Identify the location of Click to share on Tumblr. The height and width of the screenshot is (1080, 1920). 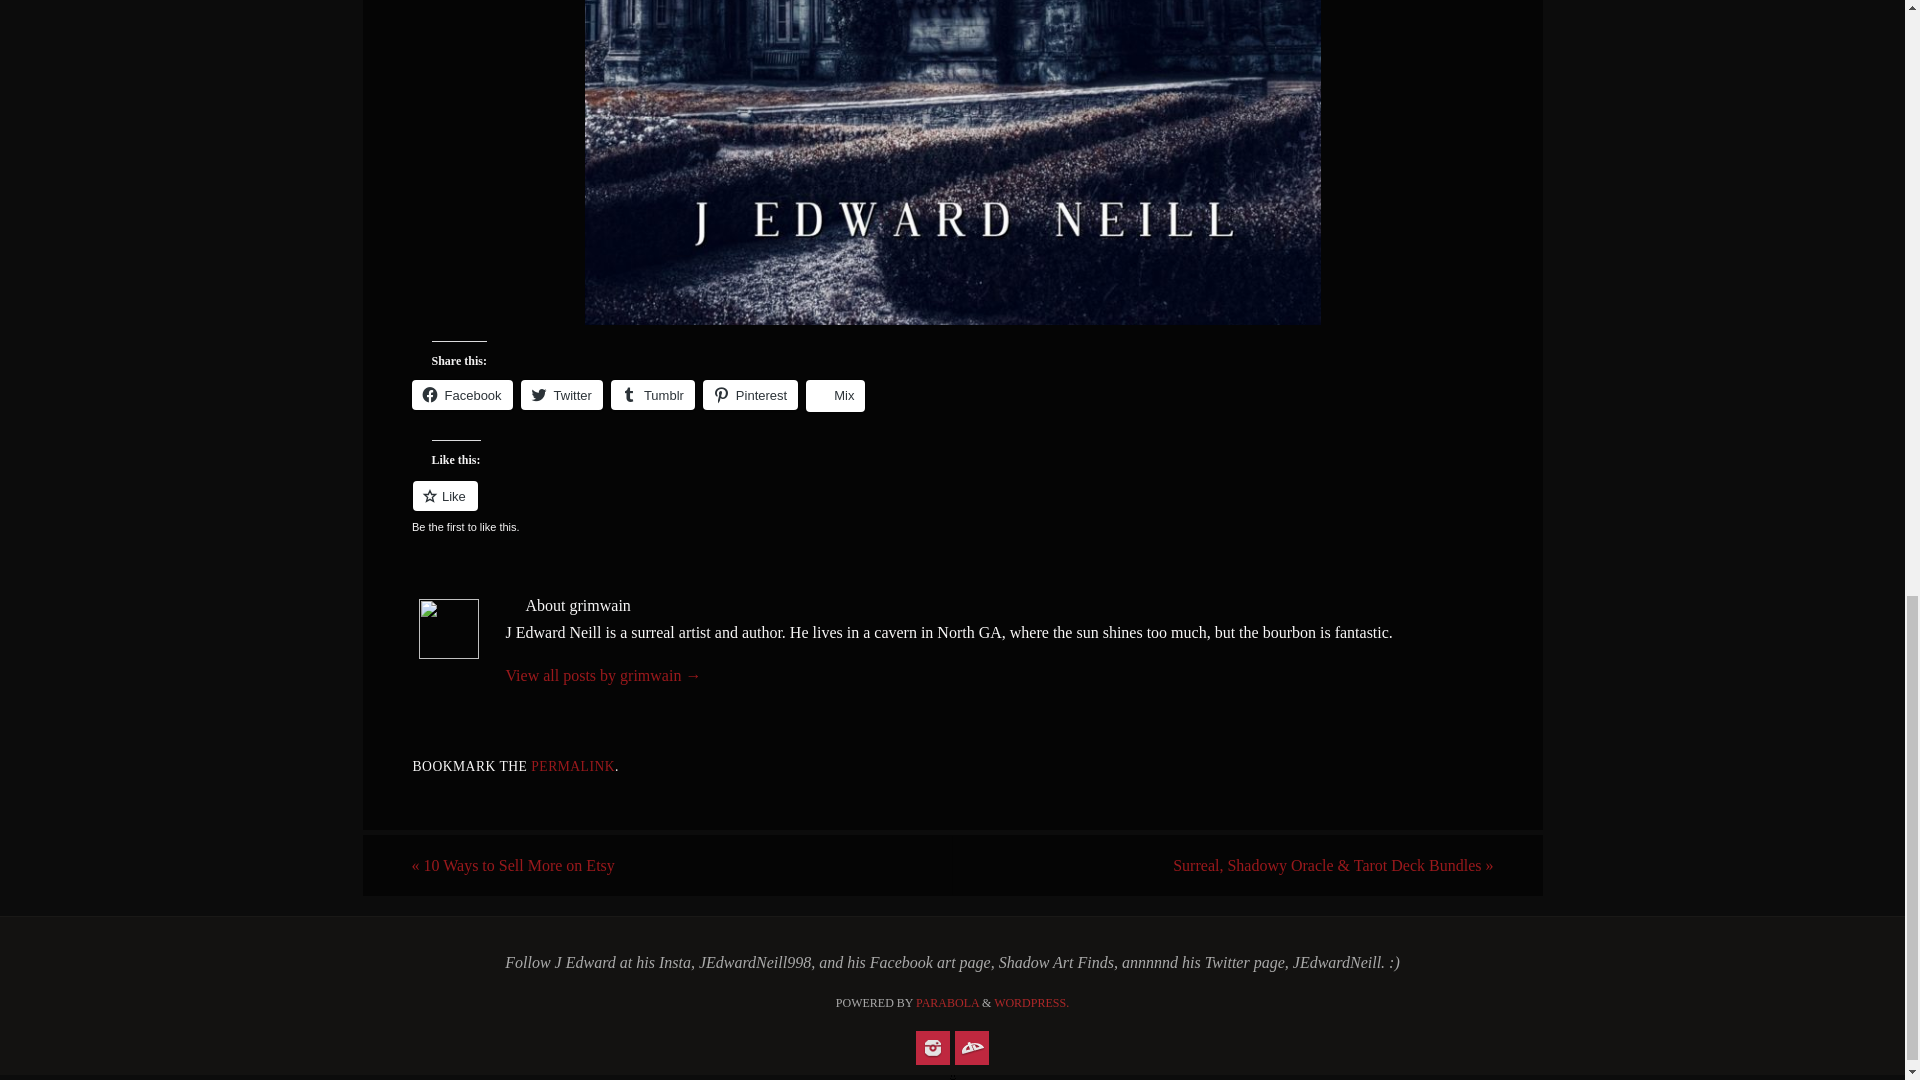
(652, 395).